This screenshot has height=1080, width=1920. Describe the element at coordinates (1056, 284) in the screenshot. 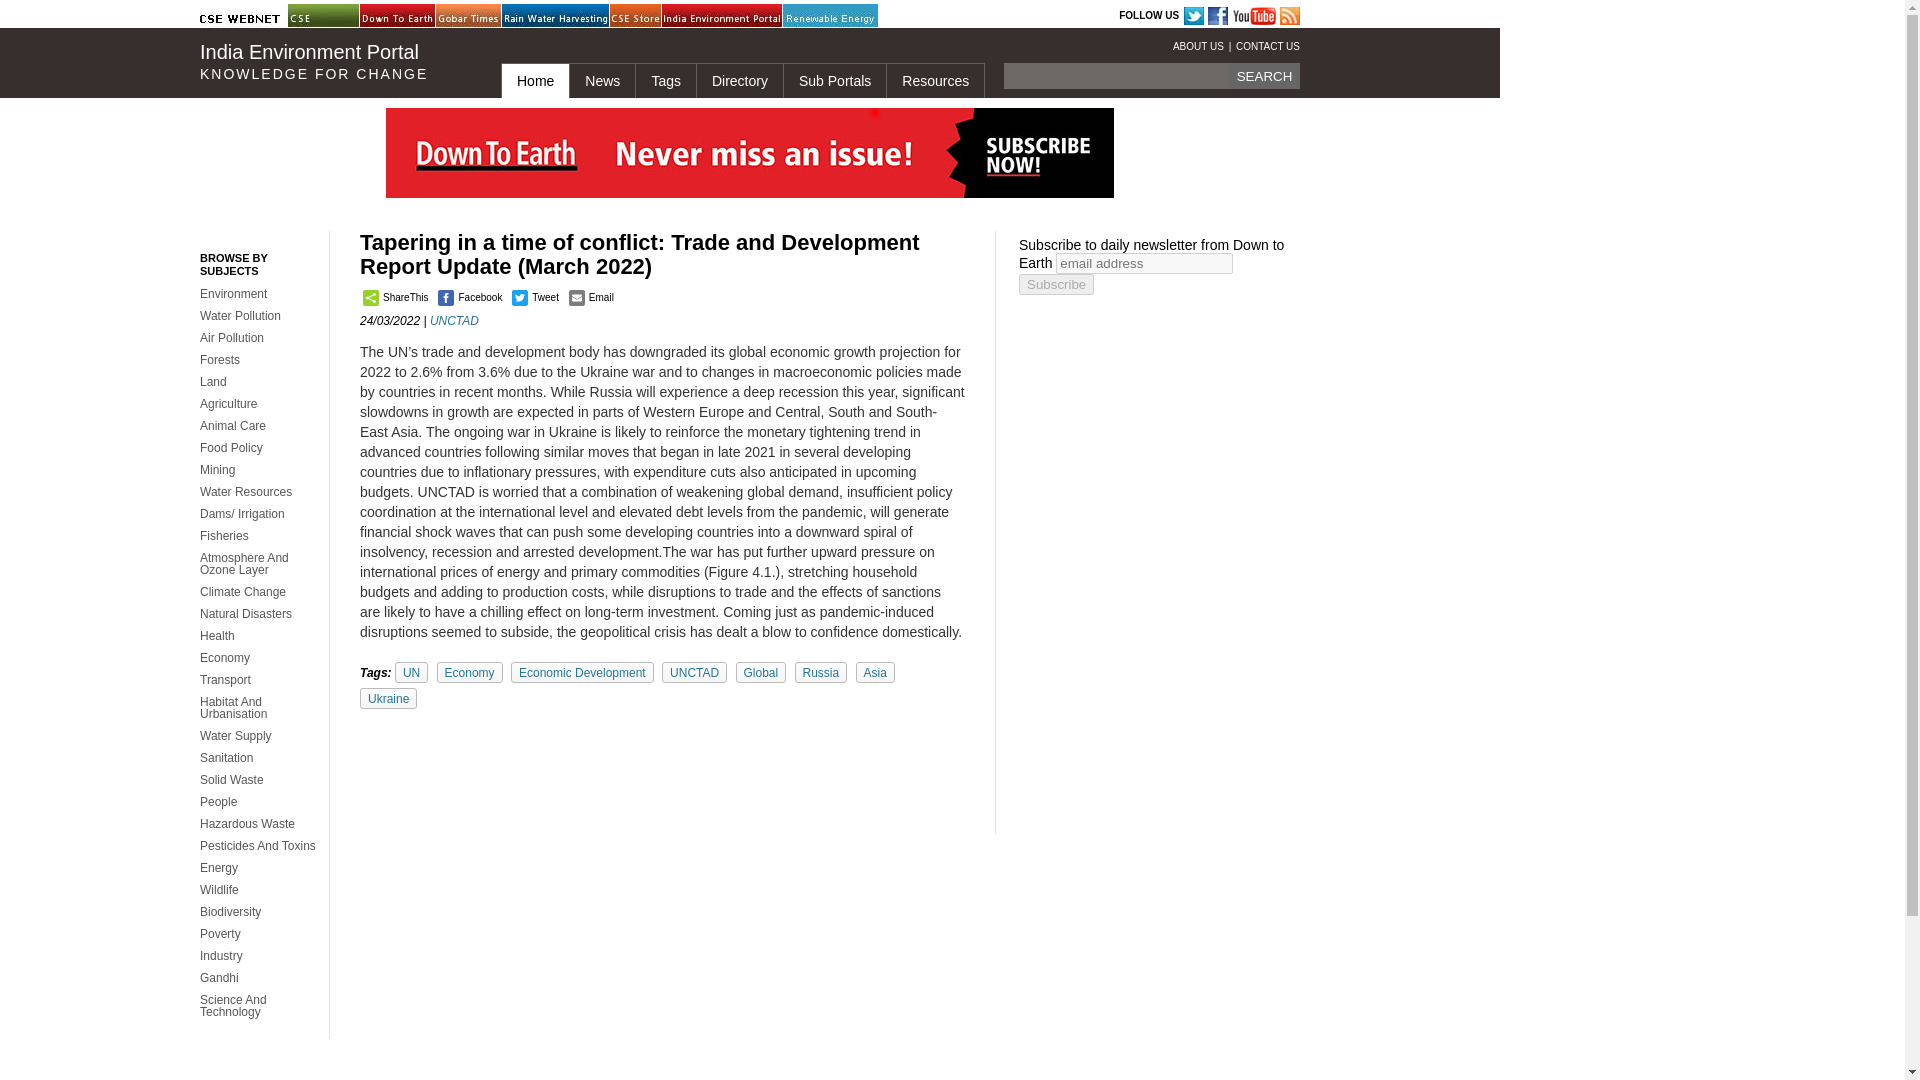

I see `Subscribe` at that location.